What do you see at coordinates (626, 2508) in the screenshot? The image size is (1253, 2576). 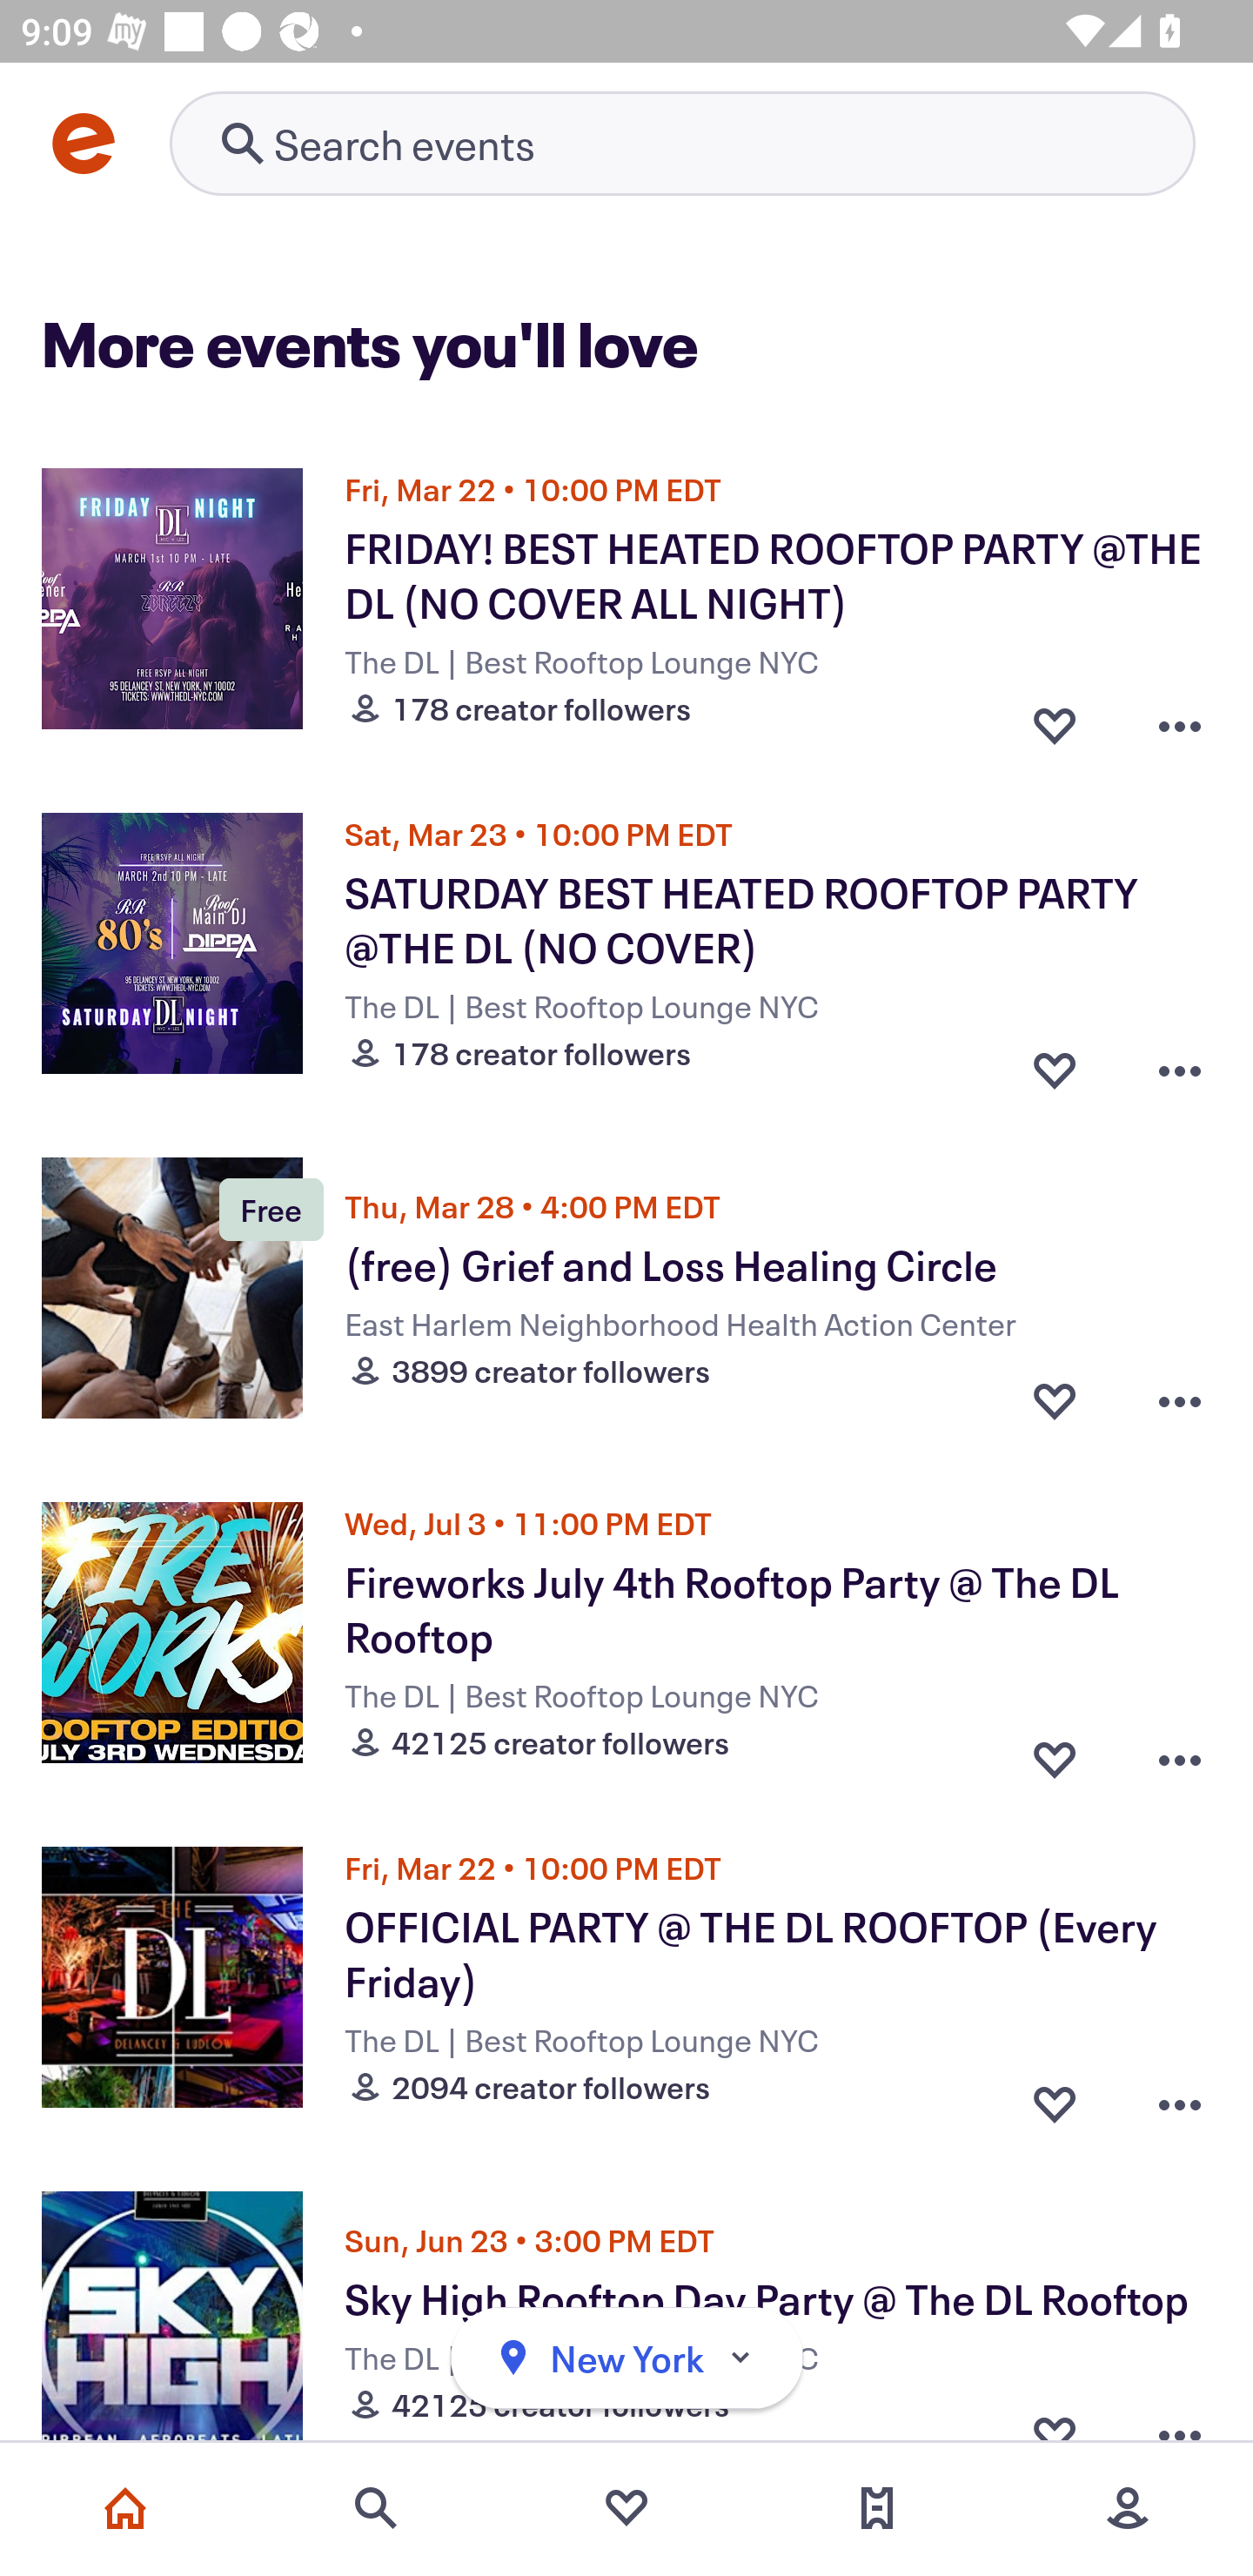 I see `Favorites` at bounding box center [626, 2508].